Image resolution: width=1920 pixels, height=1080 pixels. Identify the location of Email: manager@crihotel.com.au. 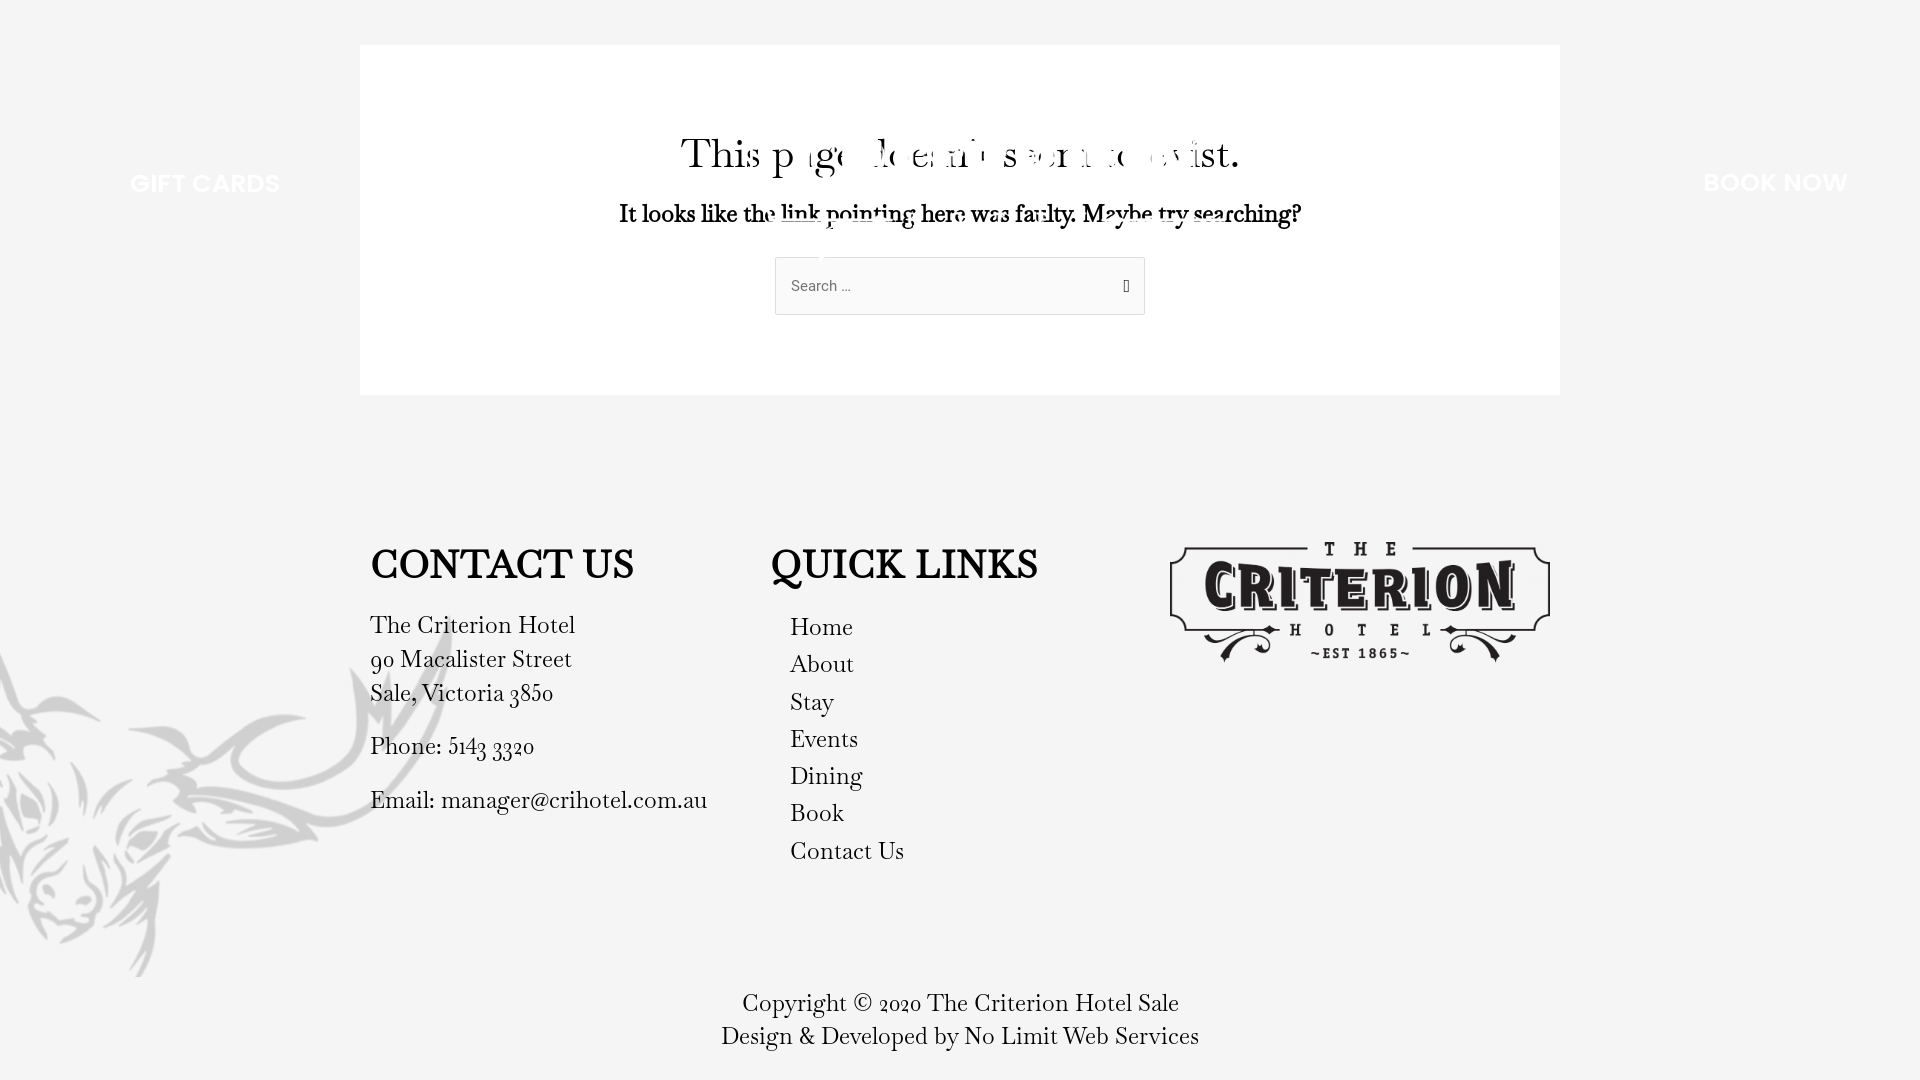
(538, 800).